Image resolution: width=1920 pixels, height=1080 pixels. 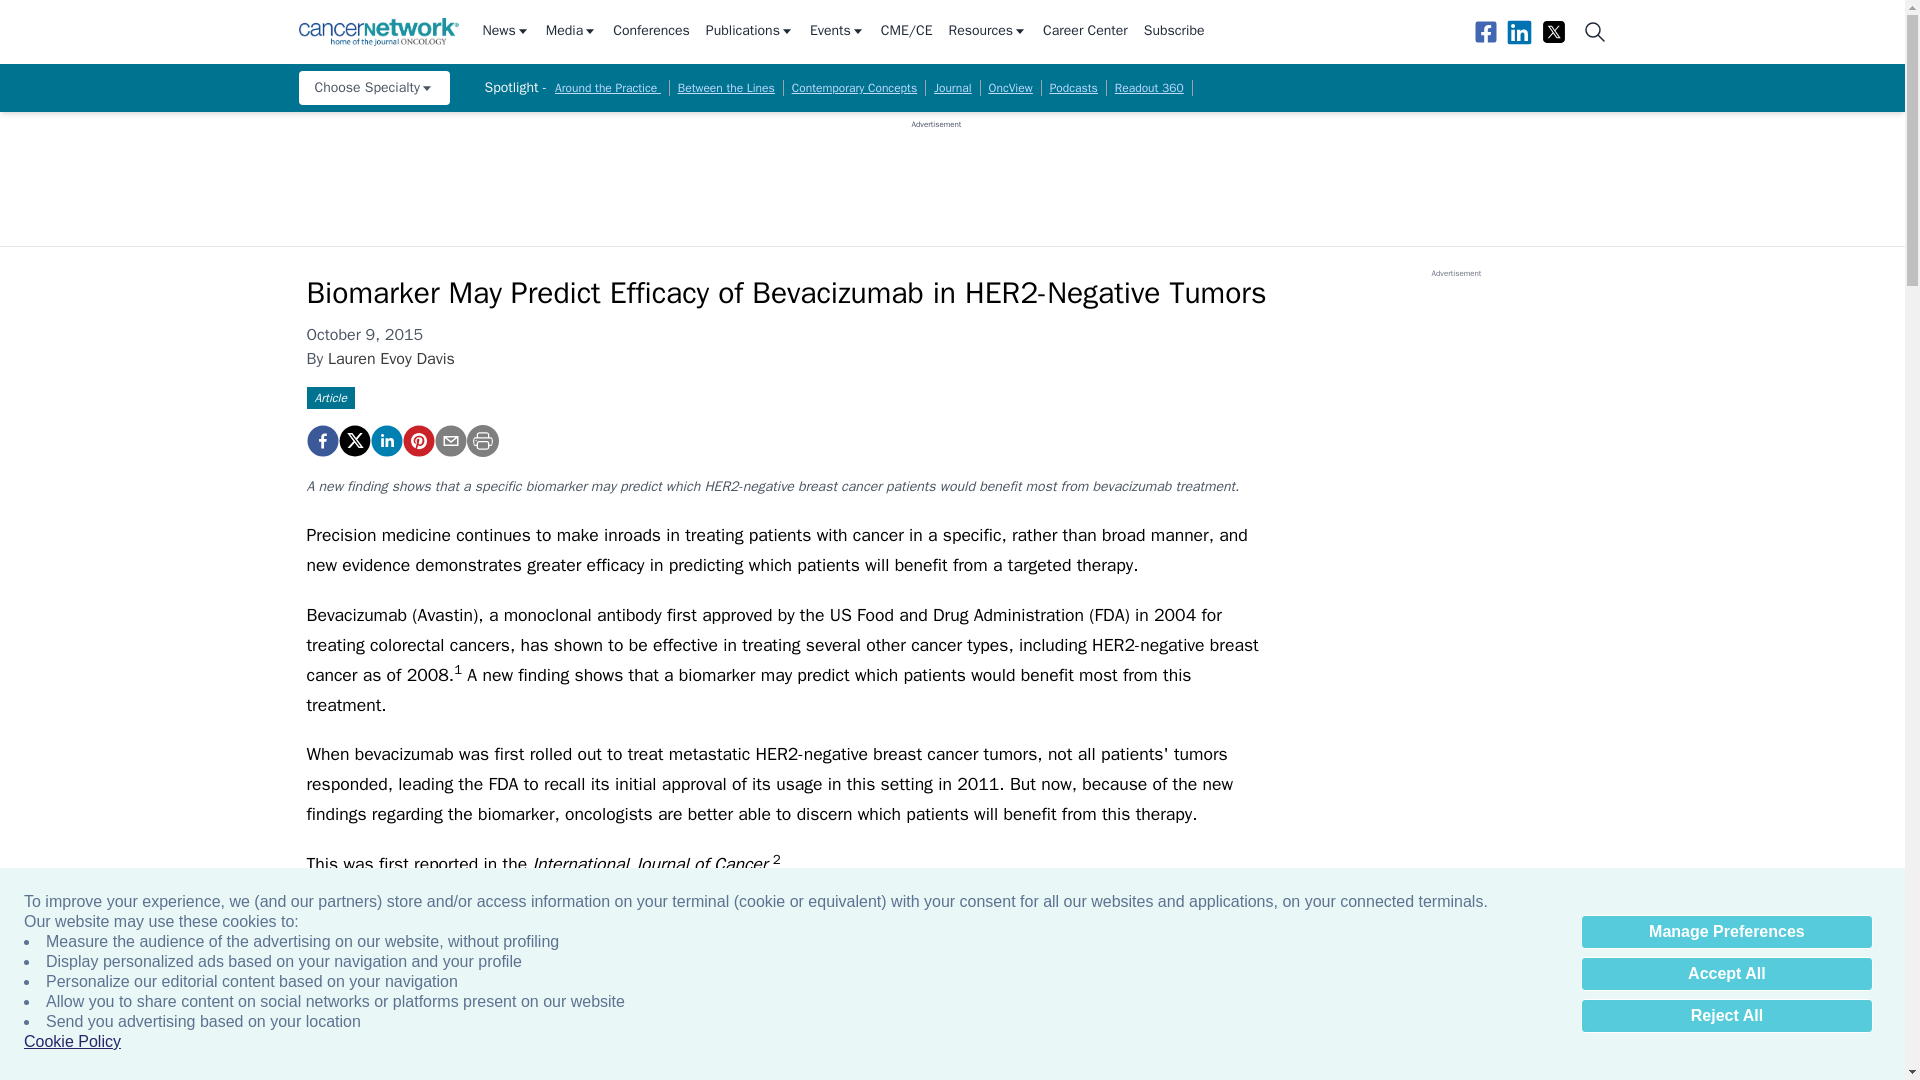 What do you see at coordinates (750, 32) in the screenshot?
I see `Publications` at bounding box center [750, 32].